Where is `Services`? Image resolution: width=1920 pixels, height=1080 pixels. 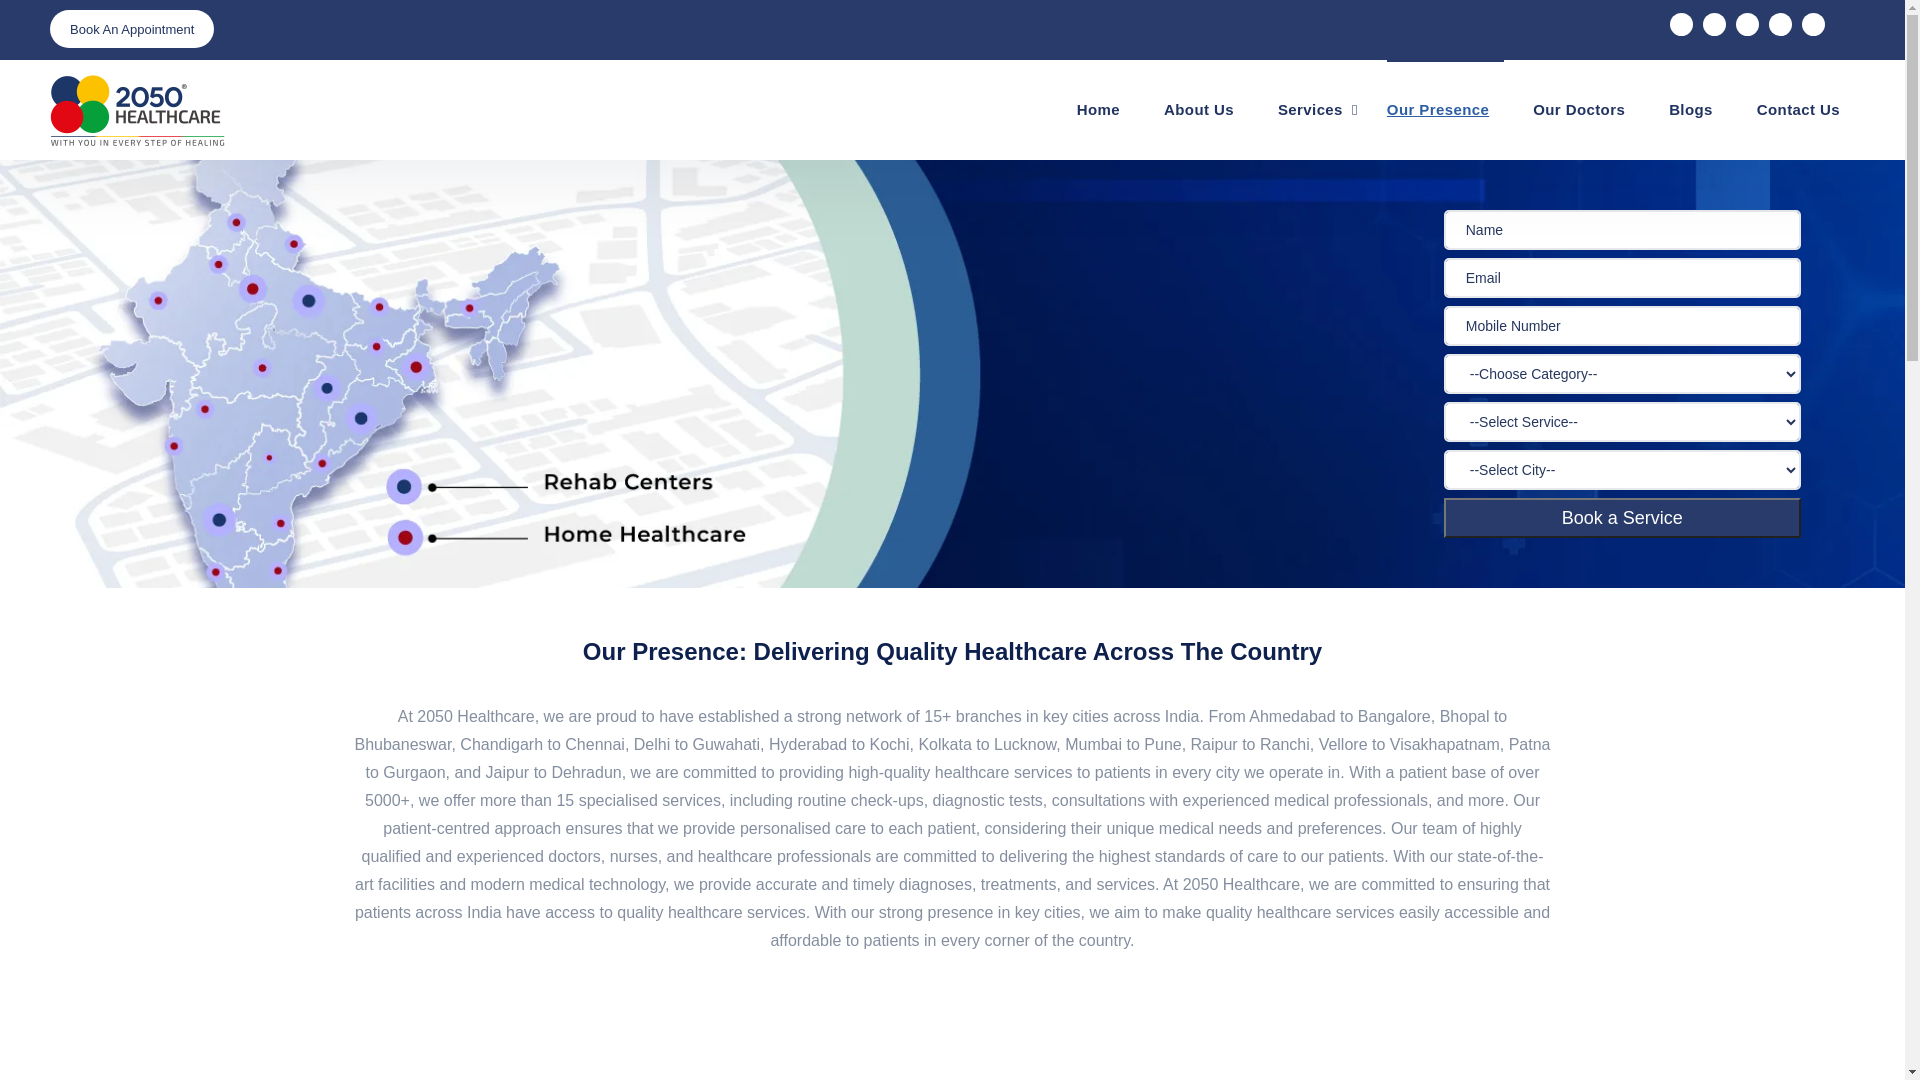 Services is located at coordinates (1318, 110).